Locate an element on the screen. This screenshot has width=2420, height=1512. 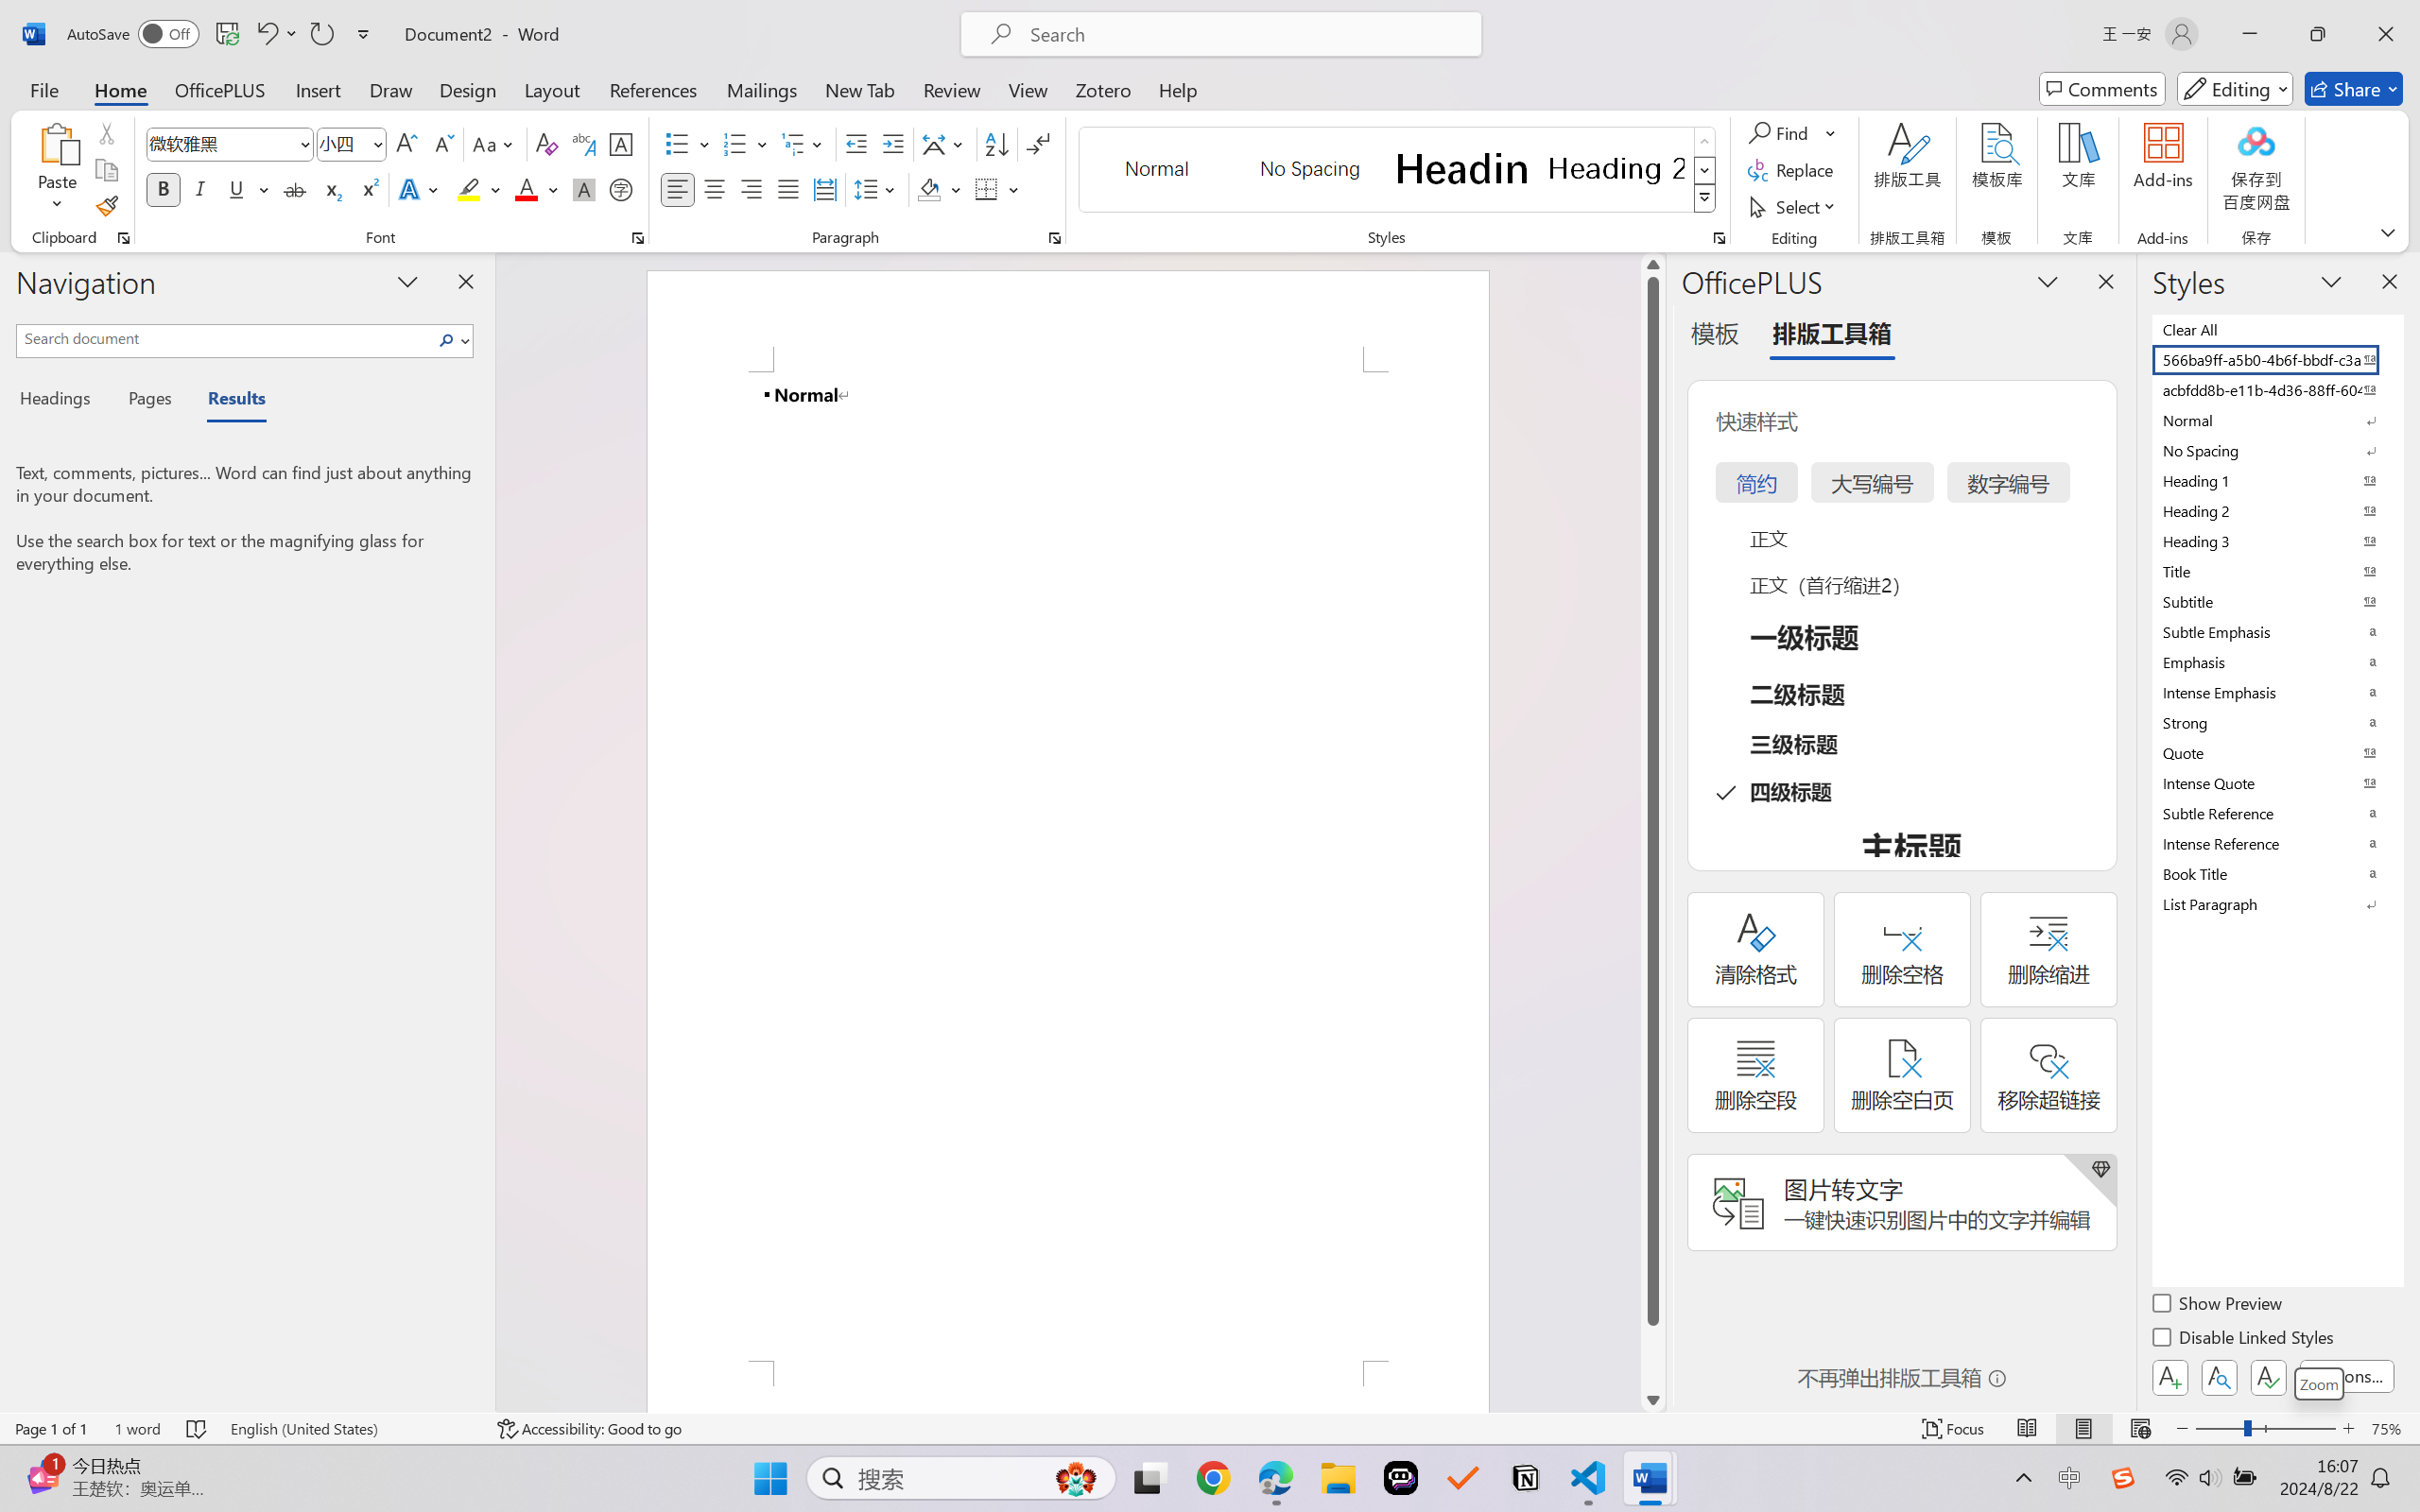
Subtle Emphasis is located at coordinates (2276, 631).